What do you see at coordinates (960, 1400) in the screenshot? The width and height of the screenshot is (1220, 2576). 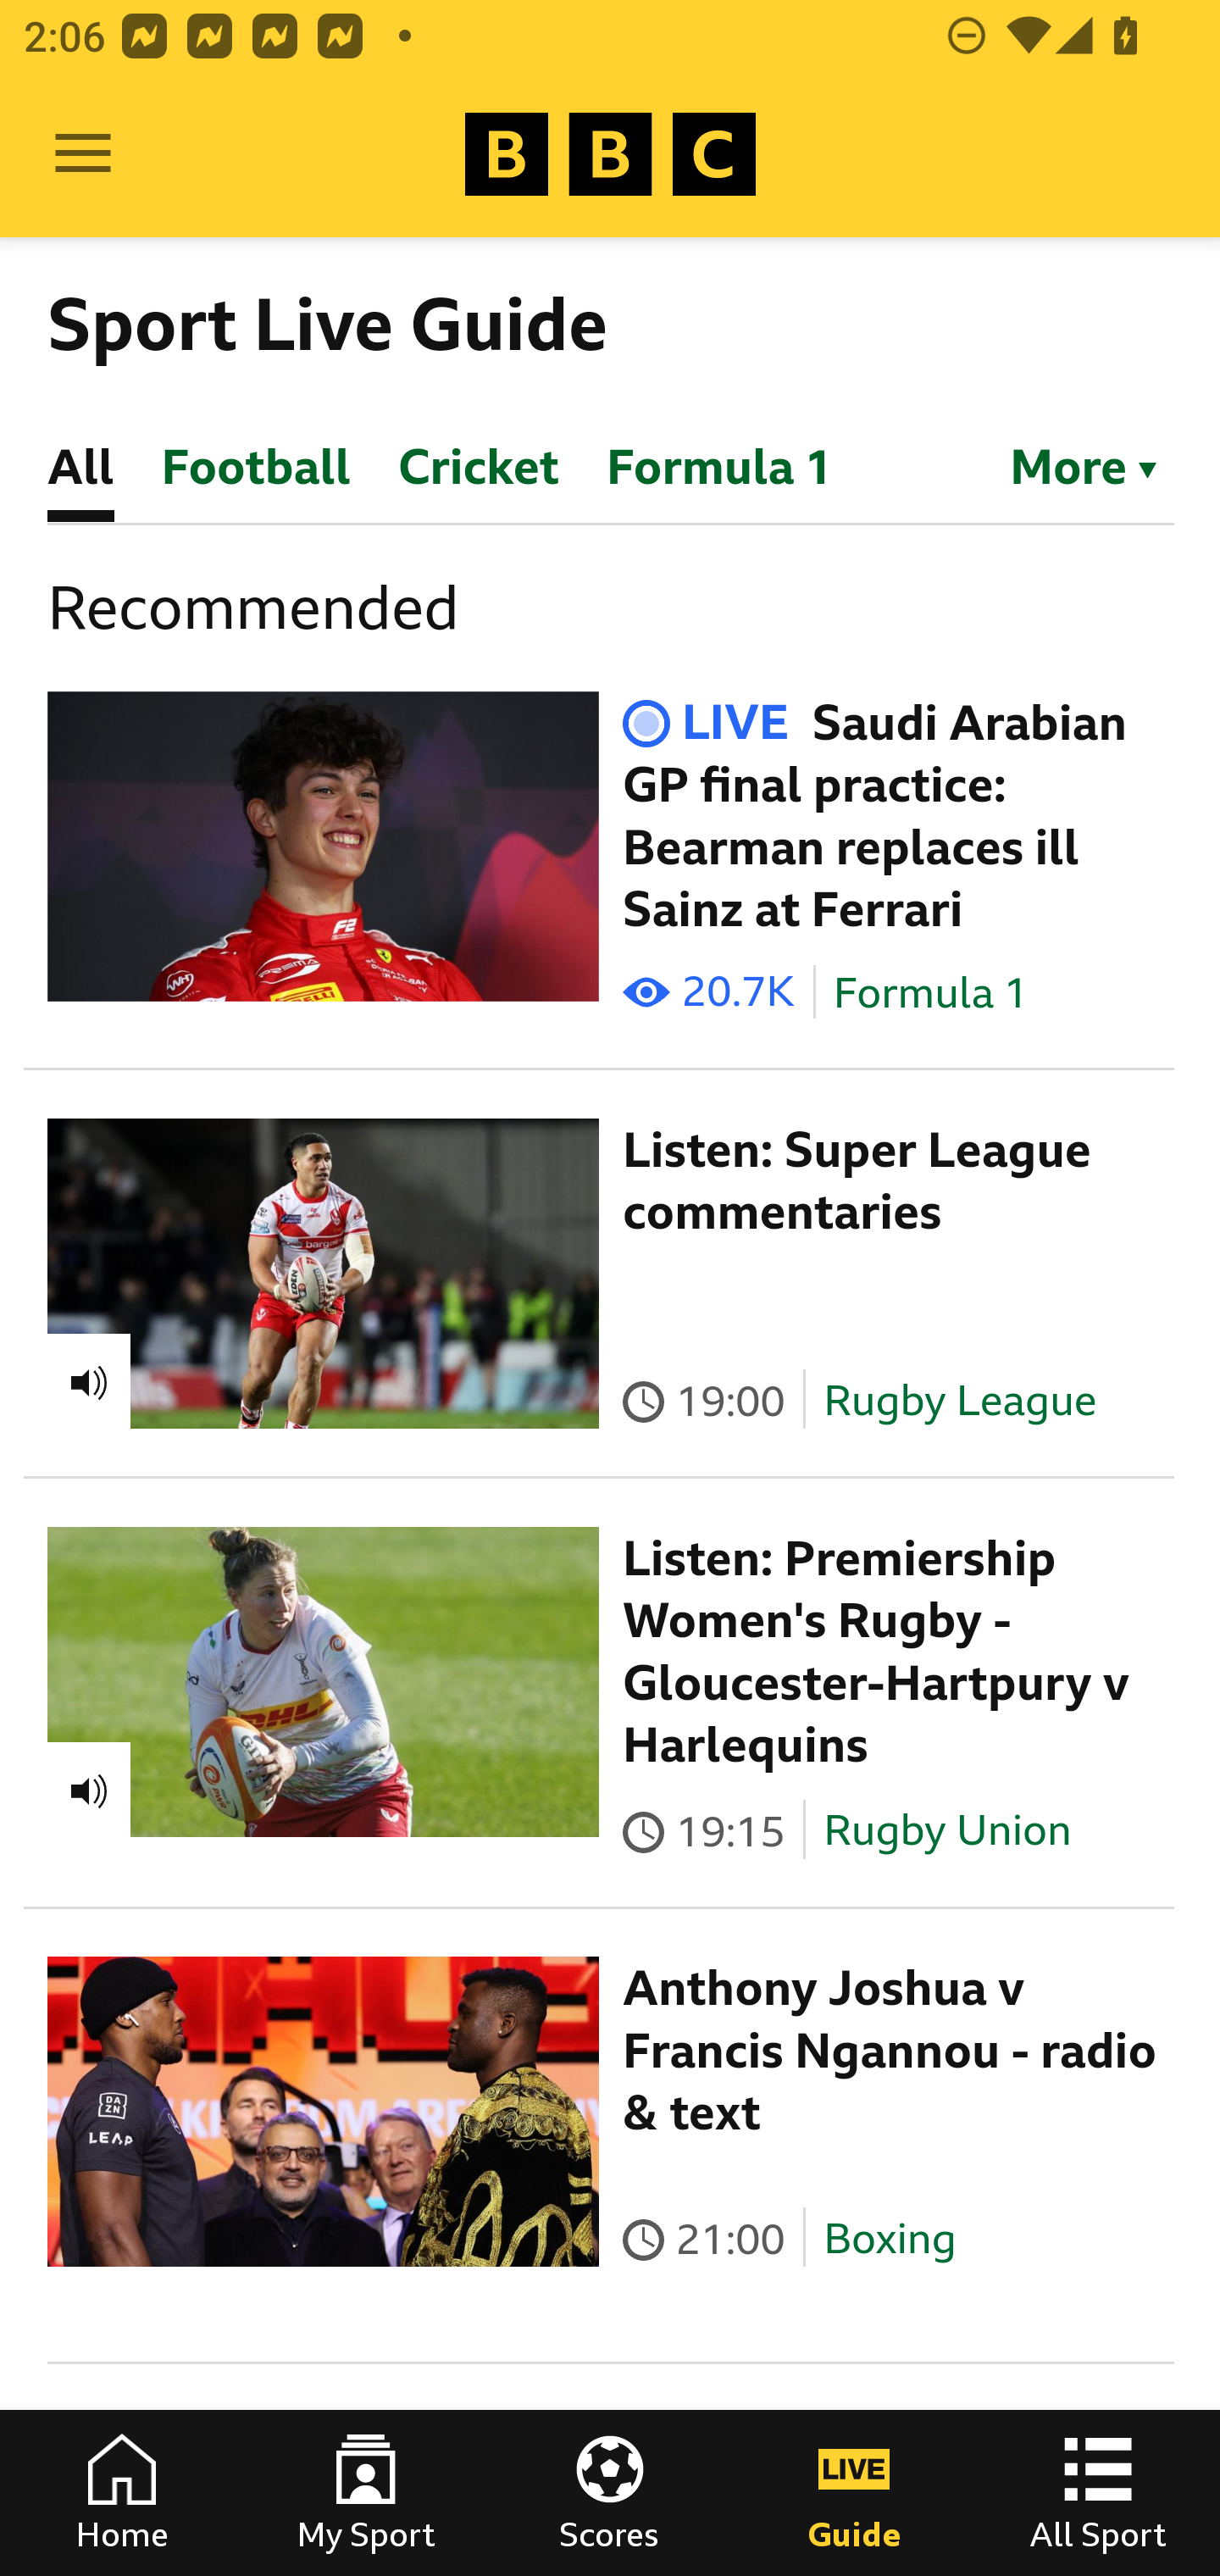 I see `Rugby League` at bounding box center [960, 1400].